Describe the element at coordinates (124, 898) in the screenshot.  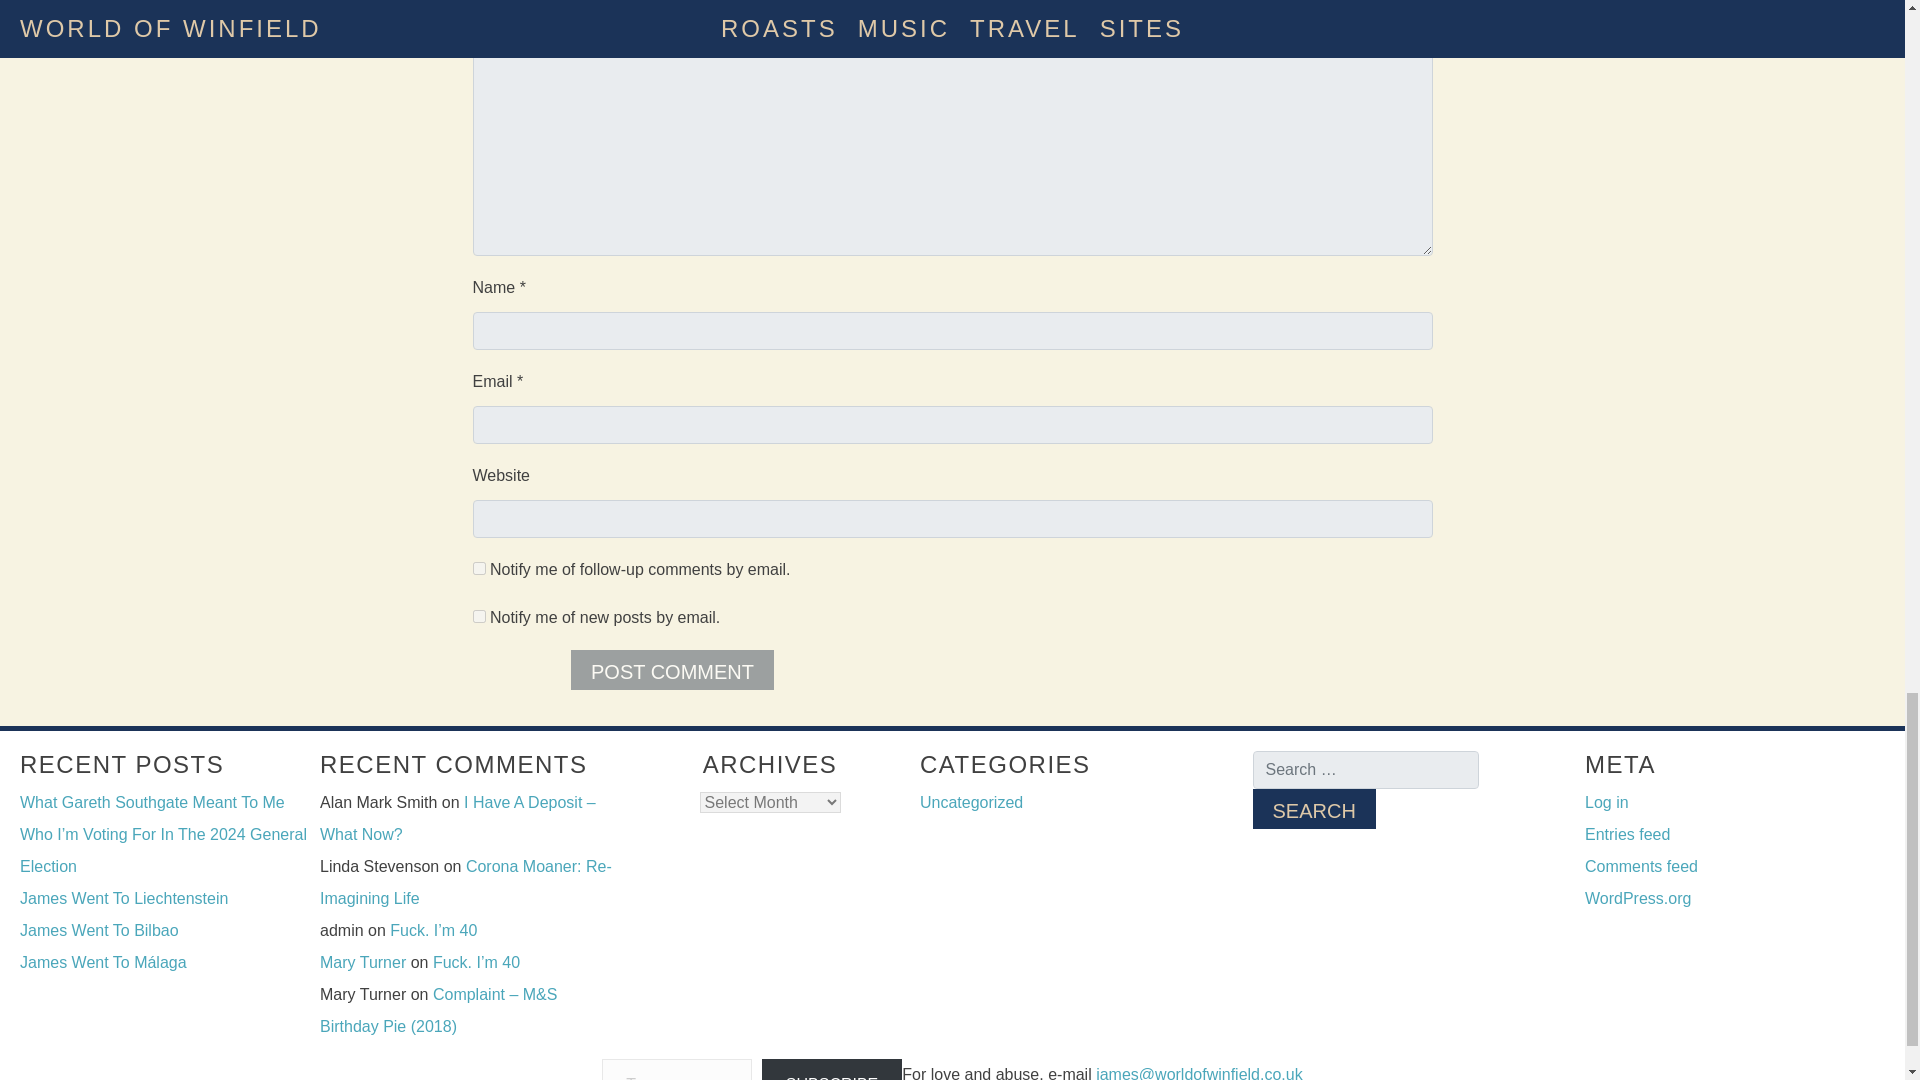
I see `James Went To Liechtenstein` at that location.